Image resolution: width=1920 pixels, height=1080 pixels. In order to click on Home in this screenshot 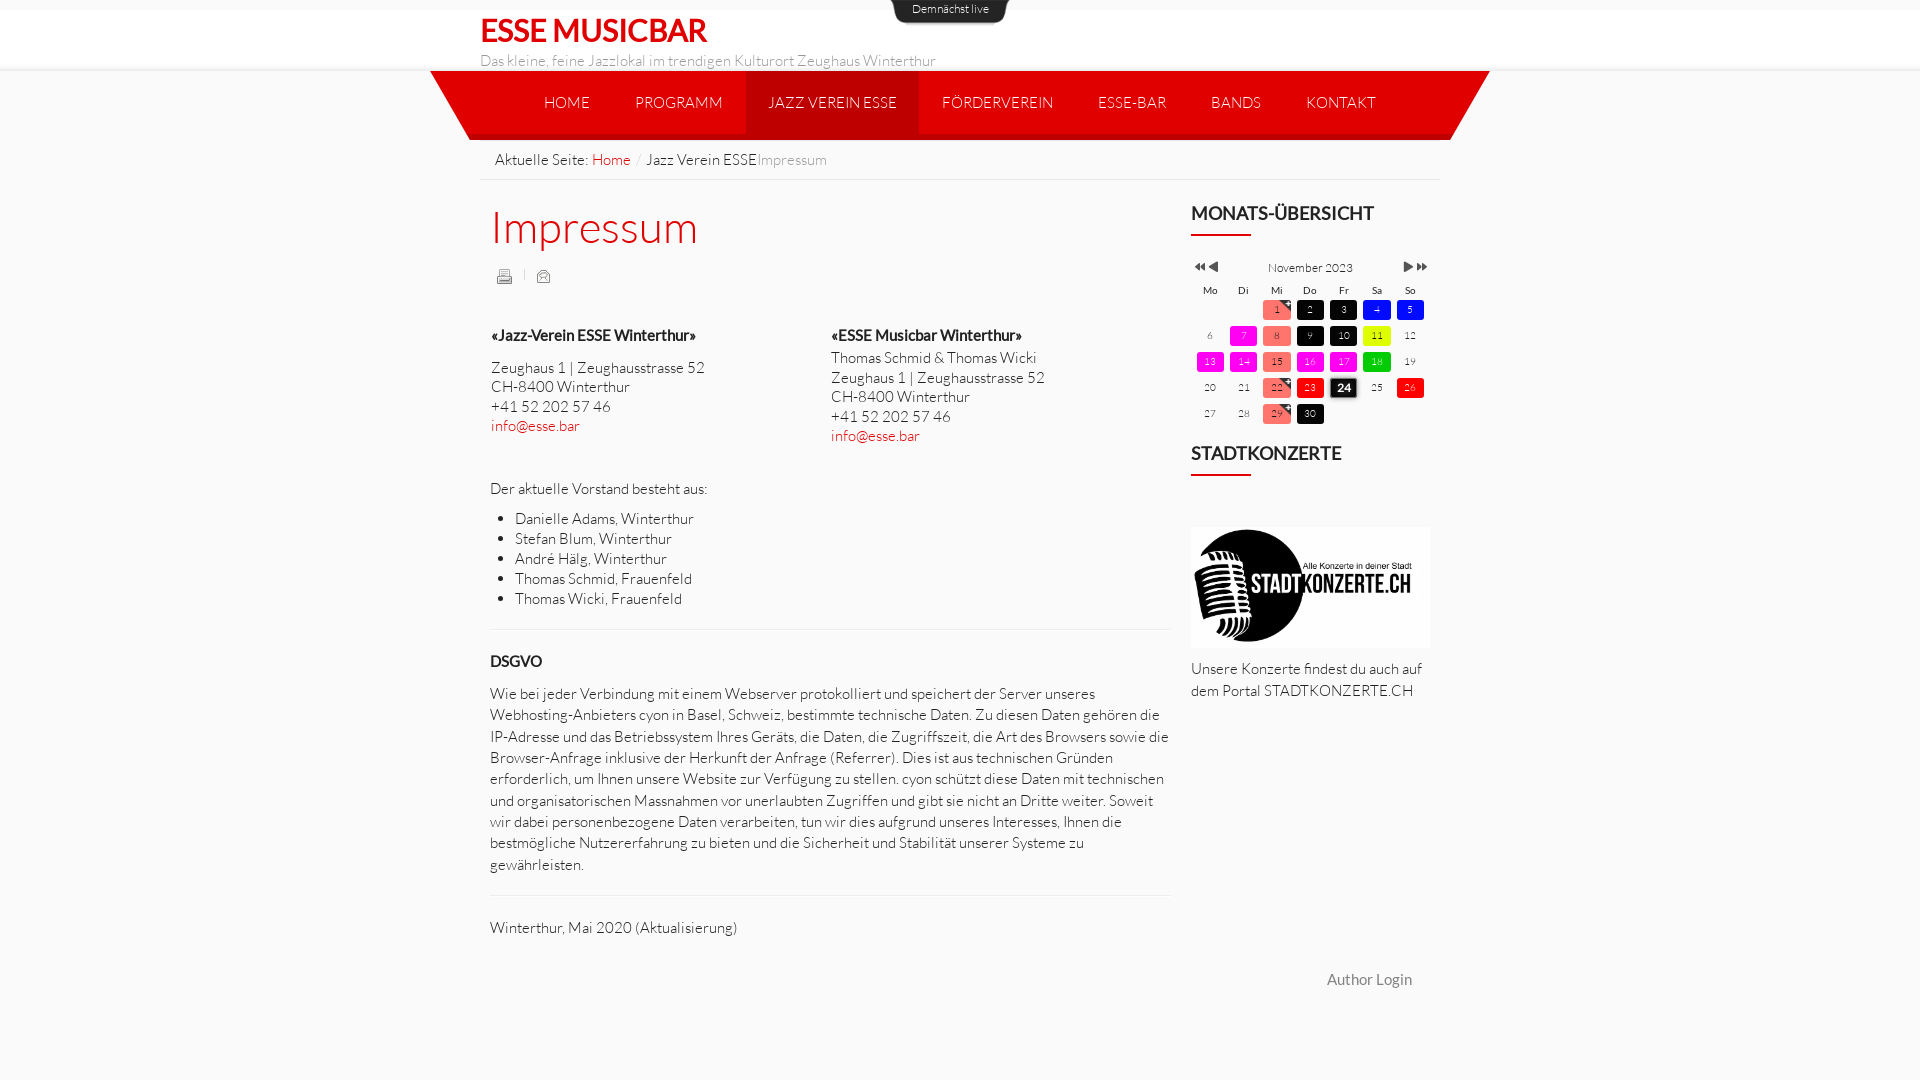, I will do `click(612, 160)`.